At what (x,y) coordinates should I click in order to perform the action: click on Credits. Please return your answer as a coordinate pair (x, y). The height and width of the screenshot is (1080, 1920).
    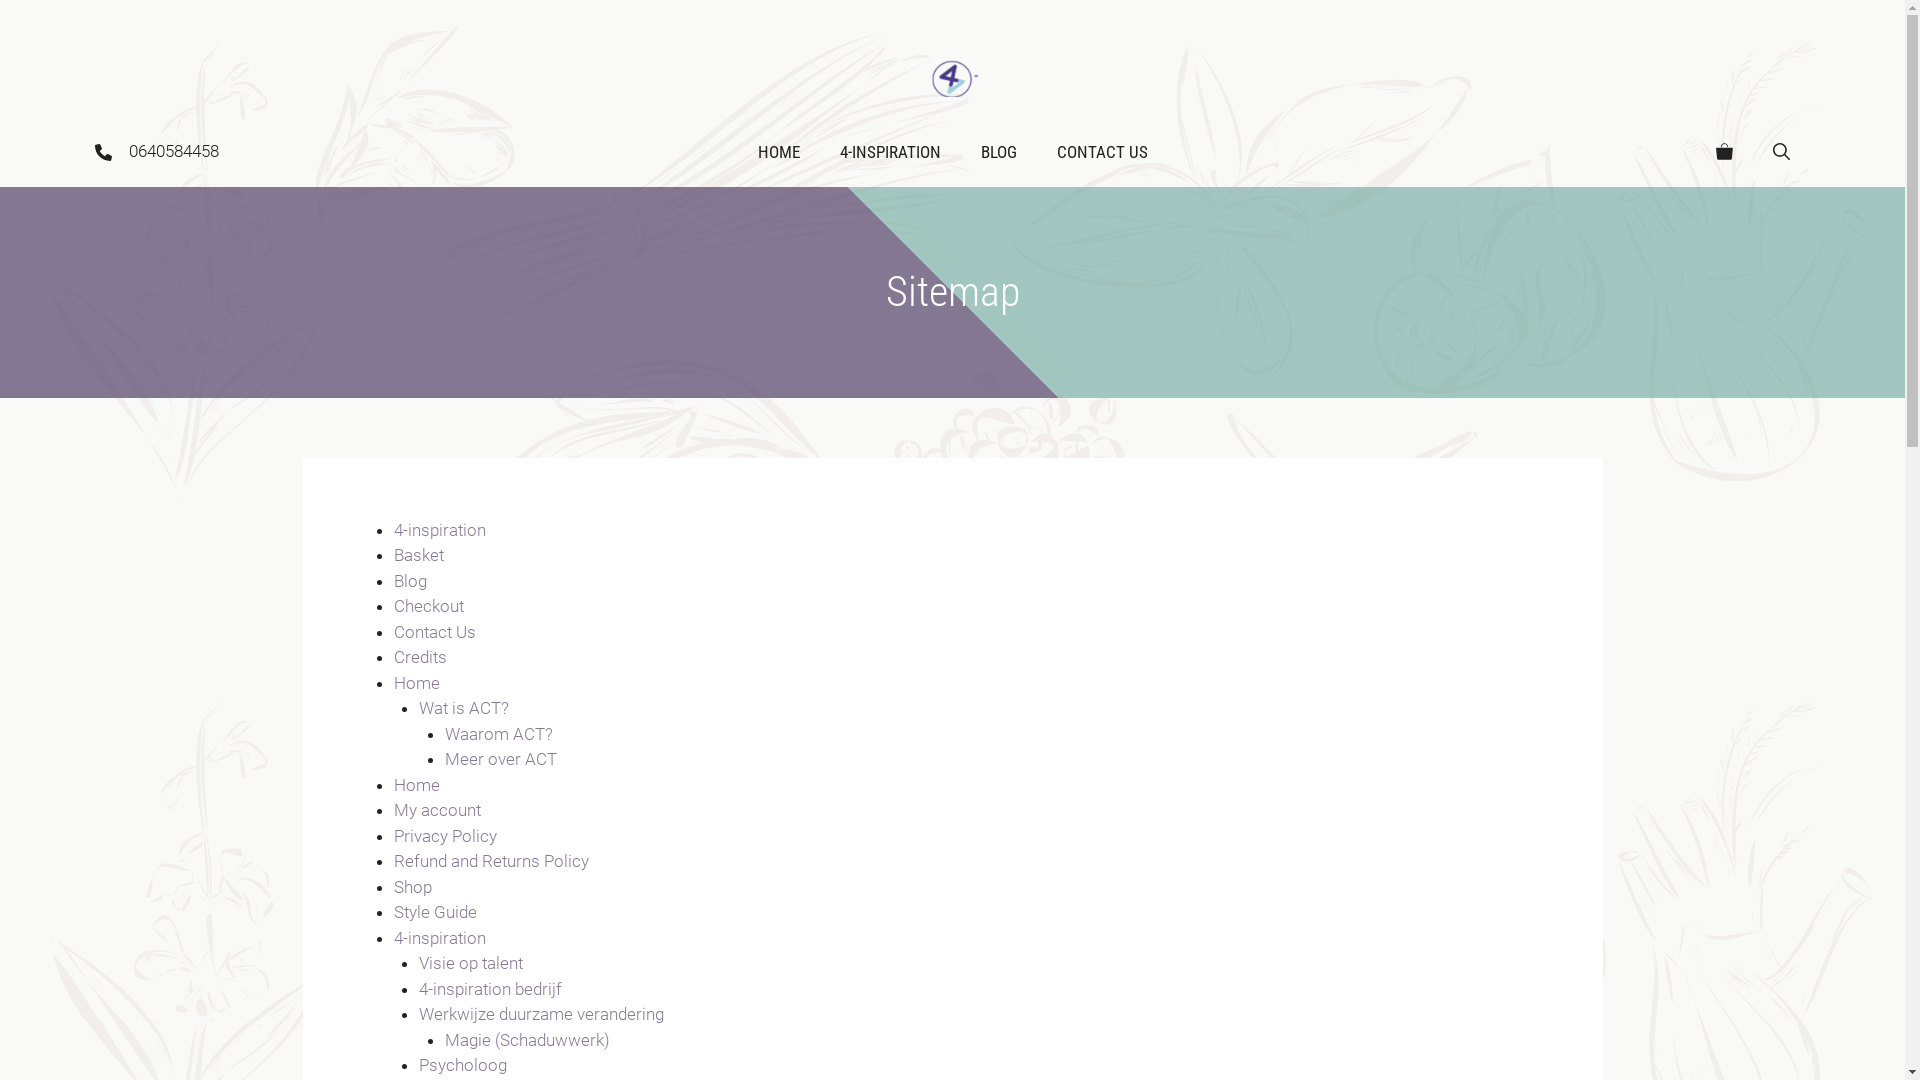
    Looking at the image, I should click on (420, 657).